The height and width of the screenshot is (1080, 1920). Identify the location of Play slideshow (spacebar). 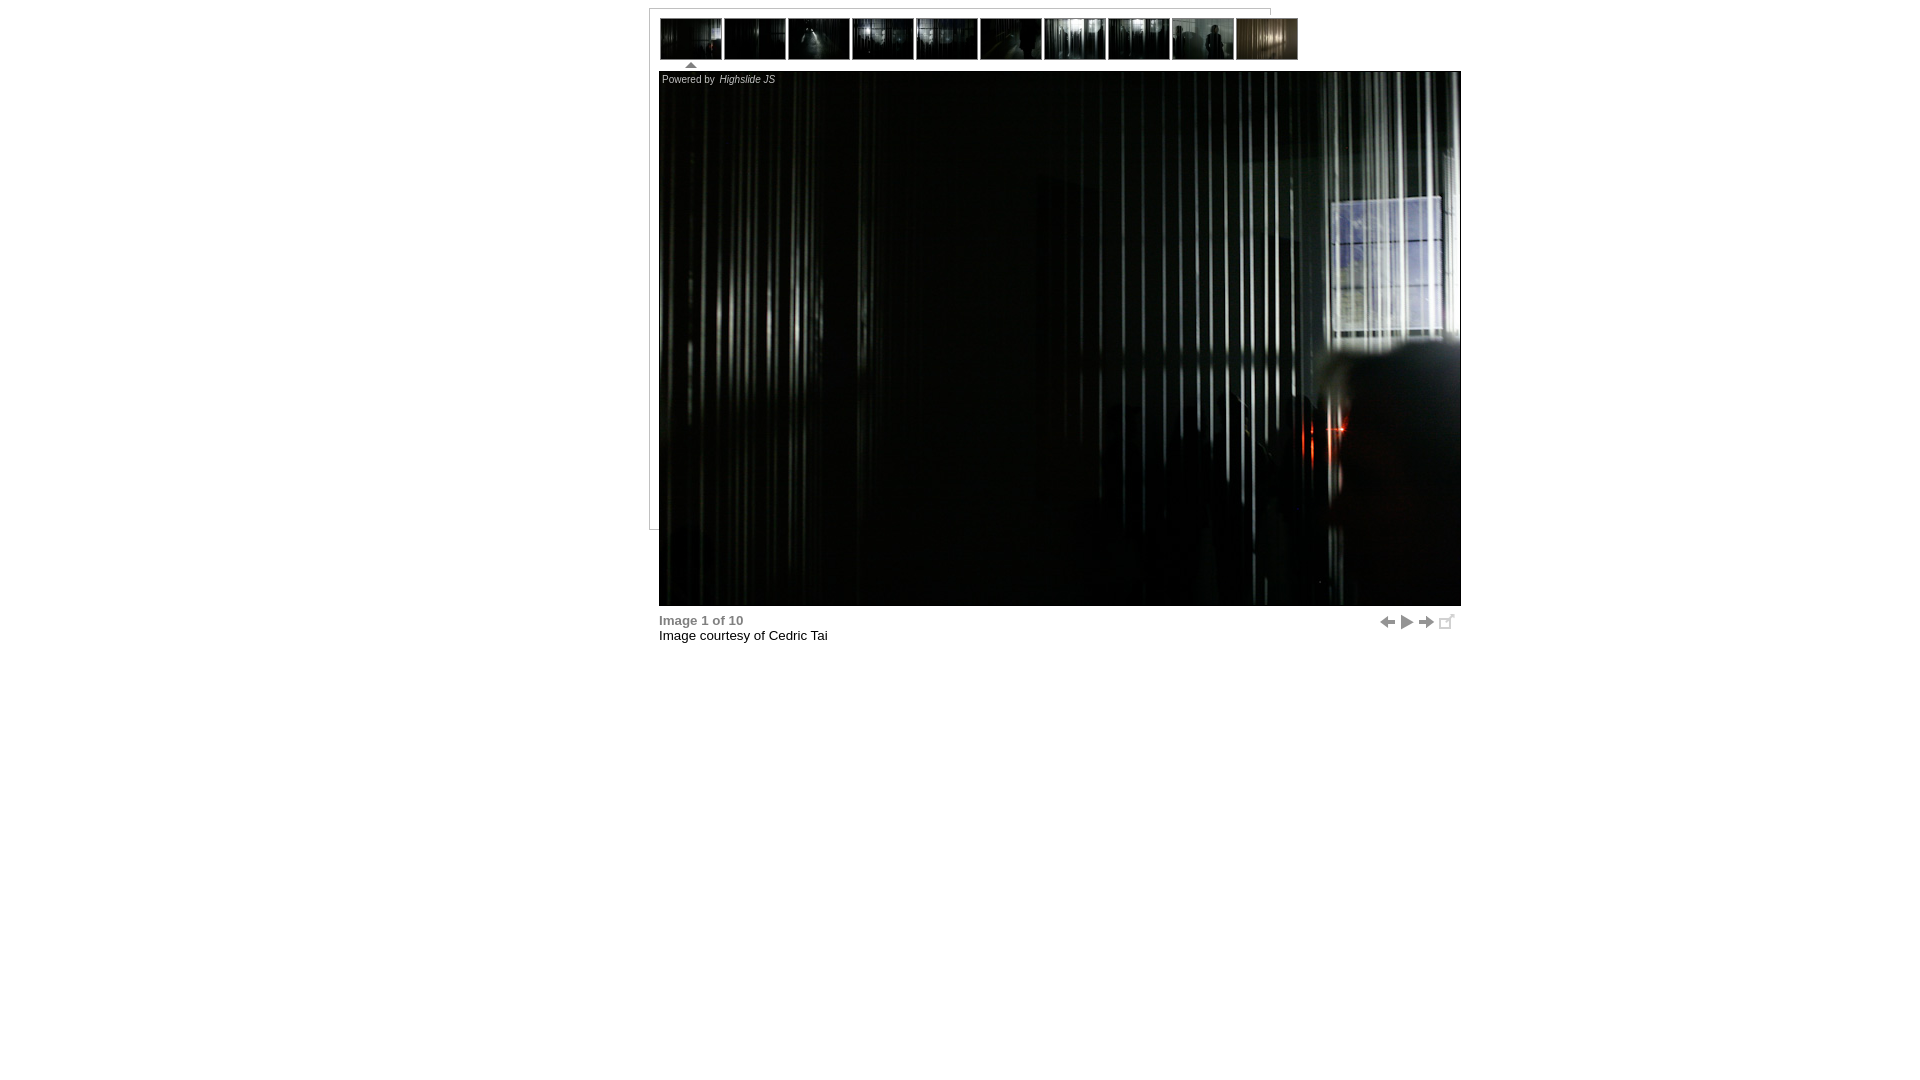
(1407, 622).